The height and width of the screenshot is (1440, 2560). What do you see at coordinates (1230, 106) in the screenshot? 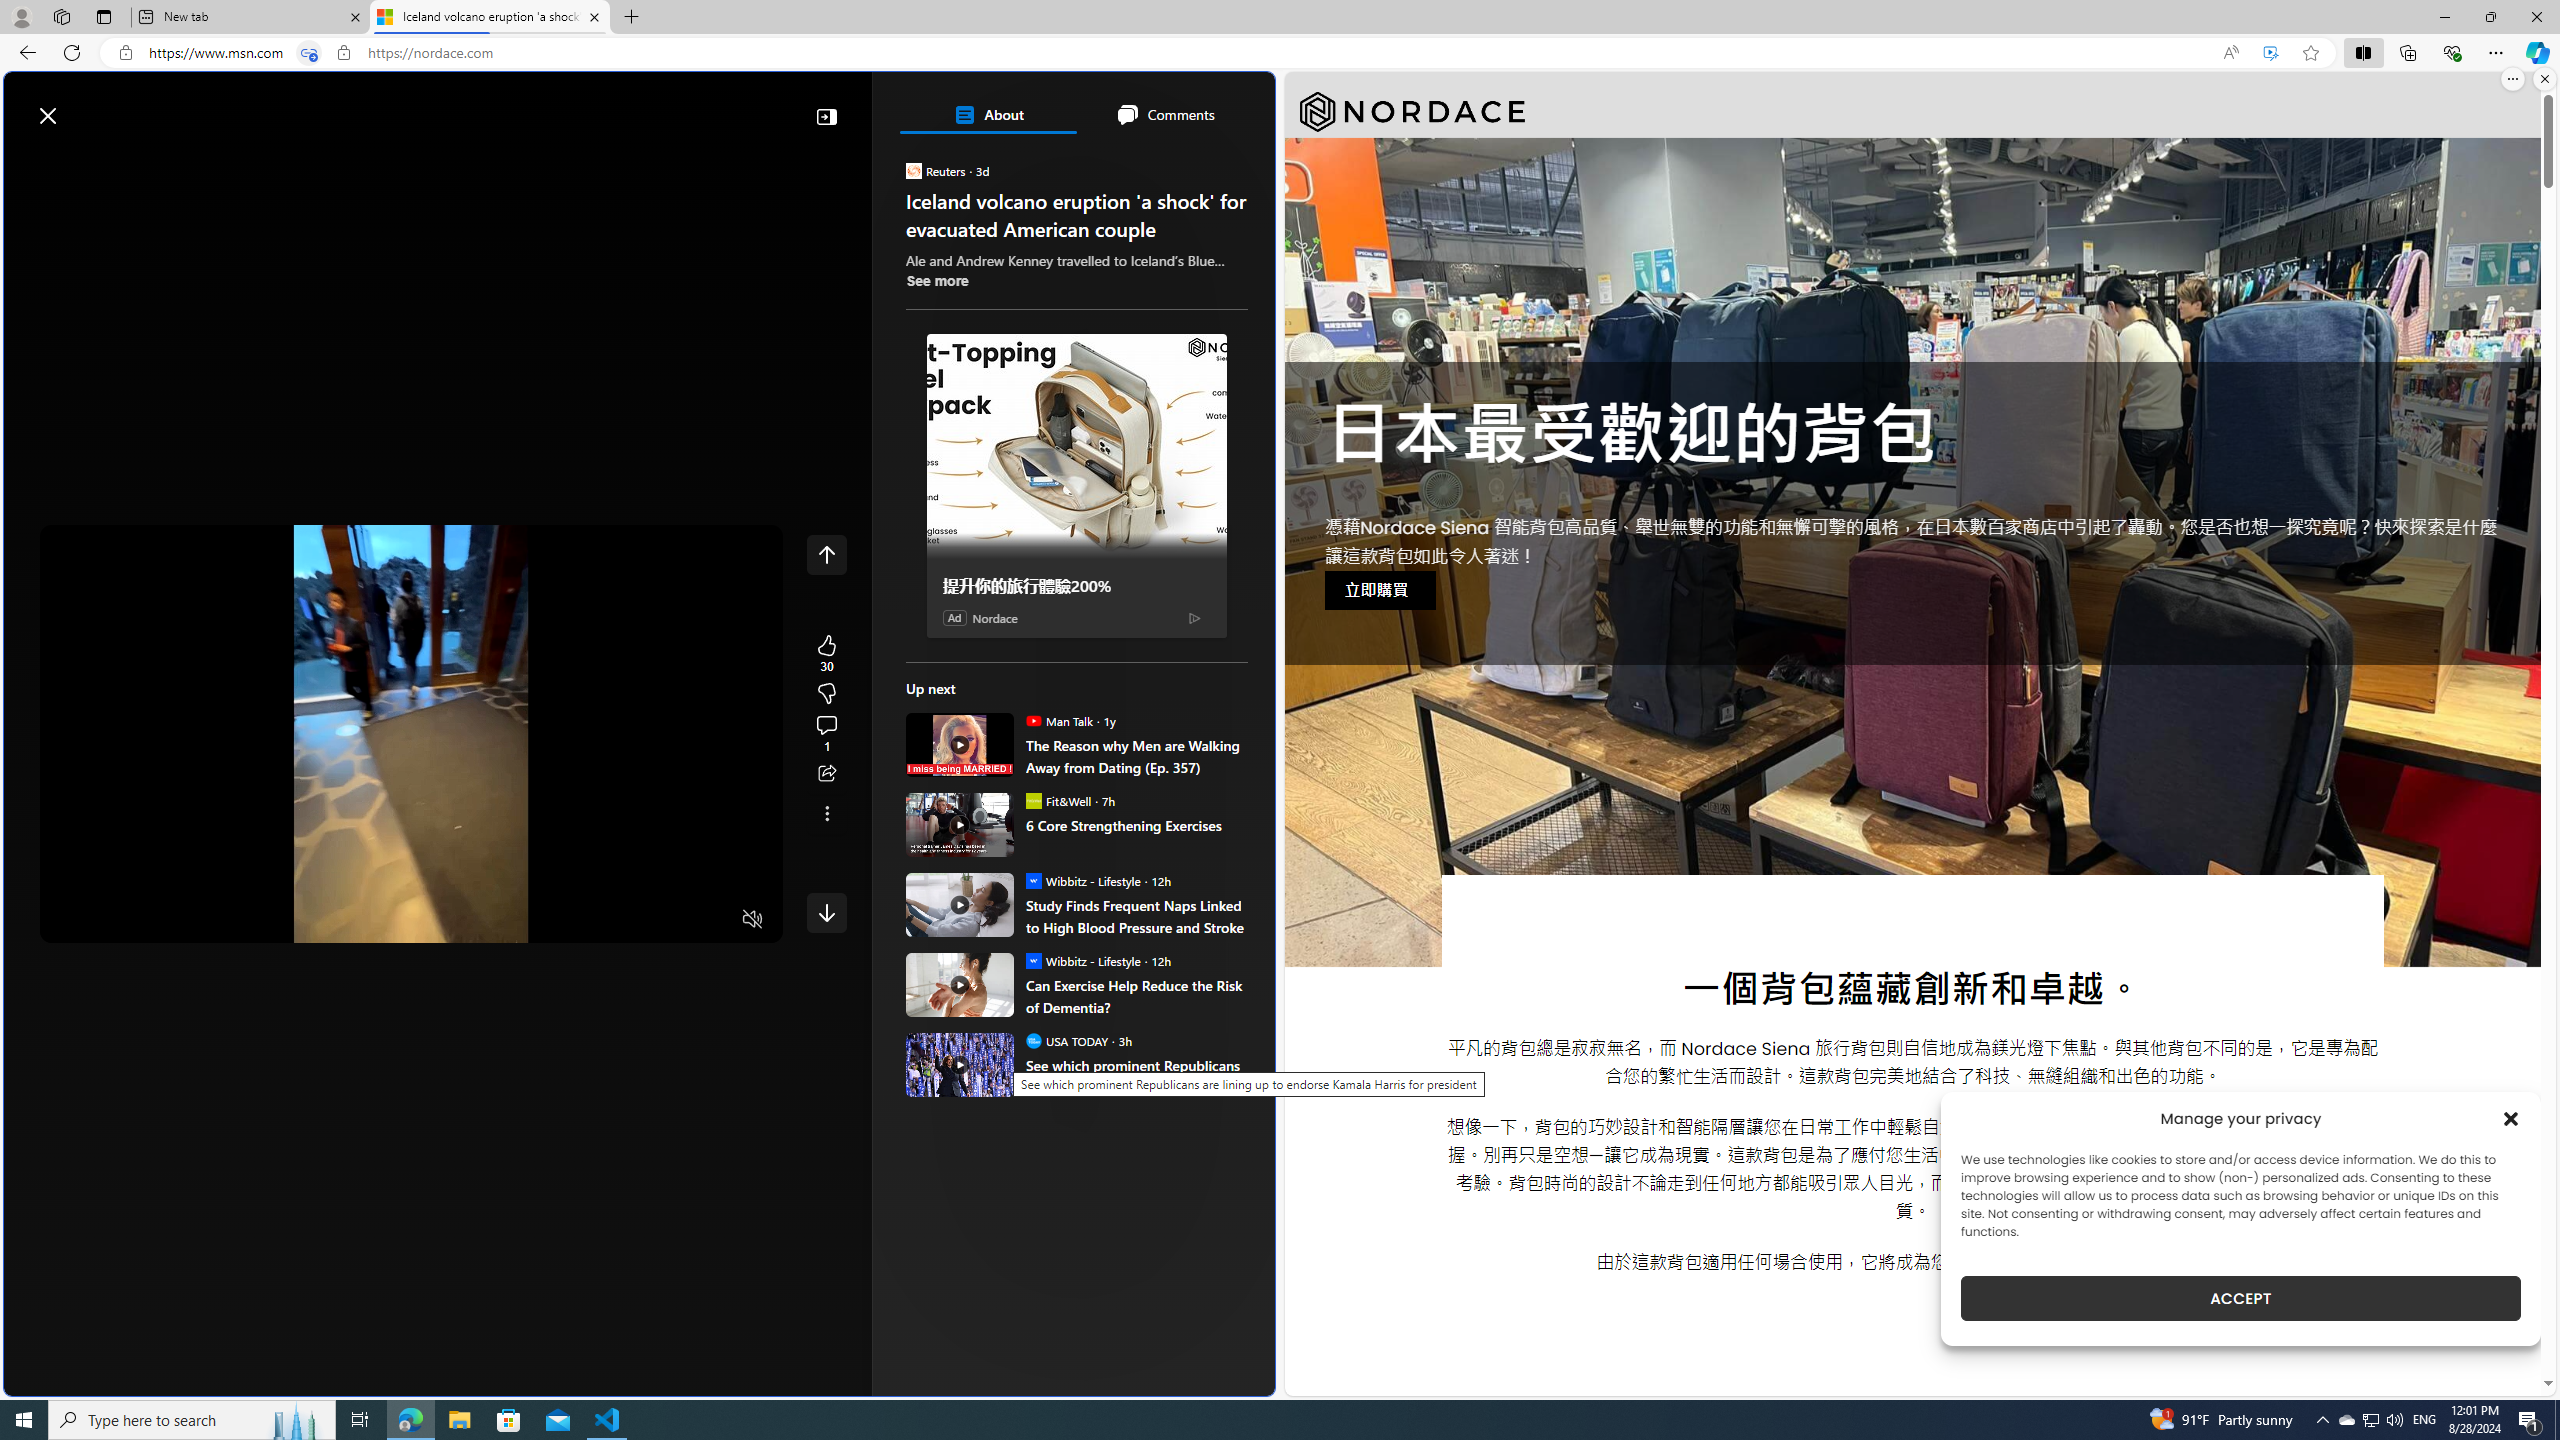
I see `Open settings` at bounding box center [1230, 106].